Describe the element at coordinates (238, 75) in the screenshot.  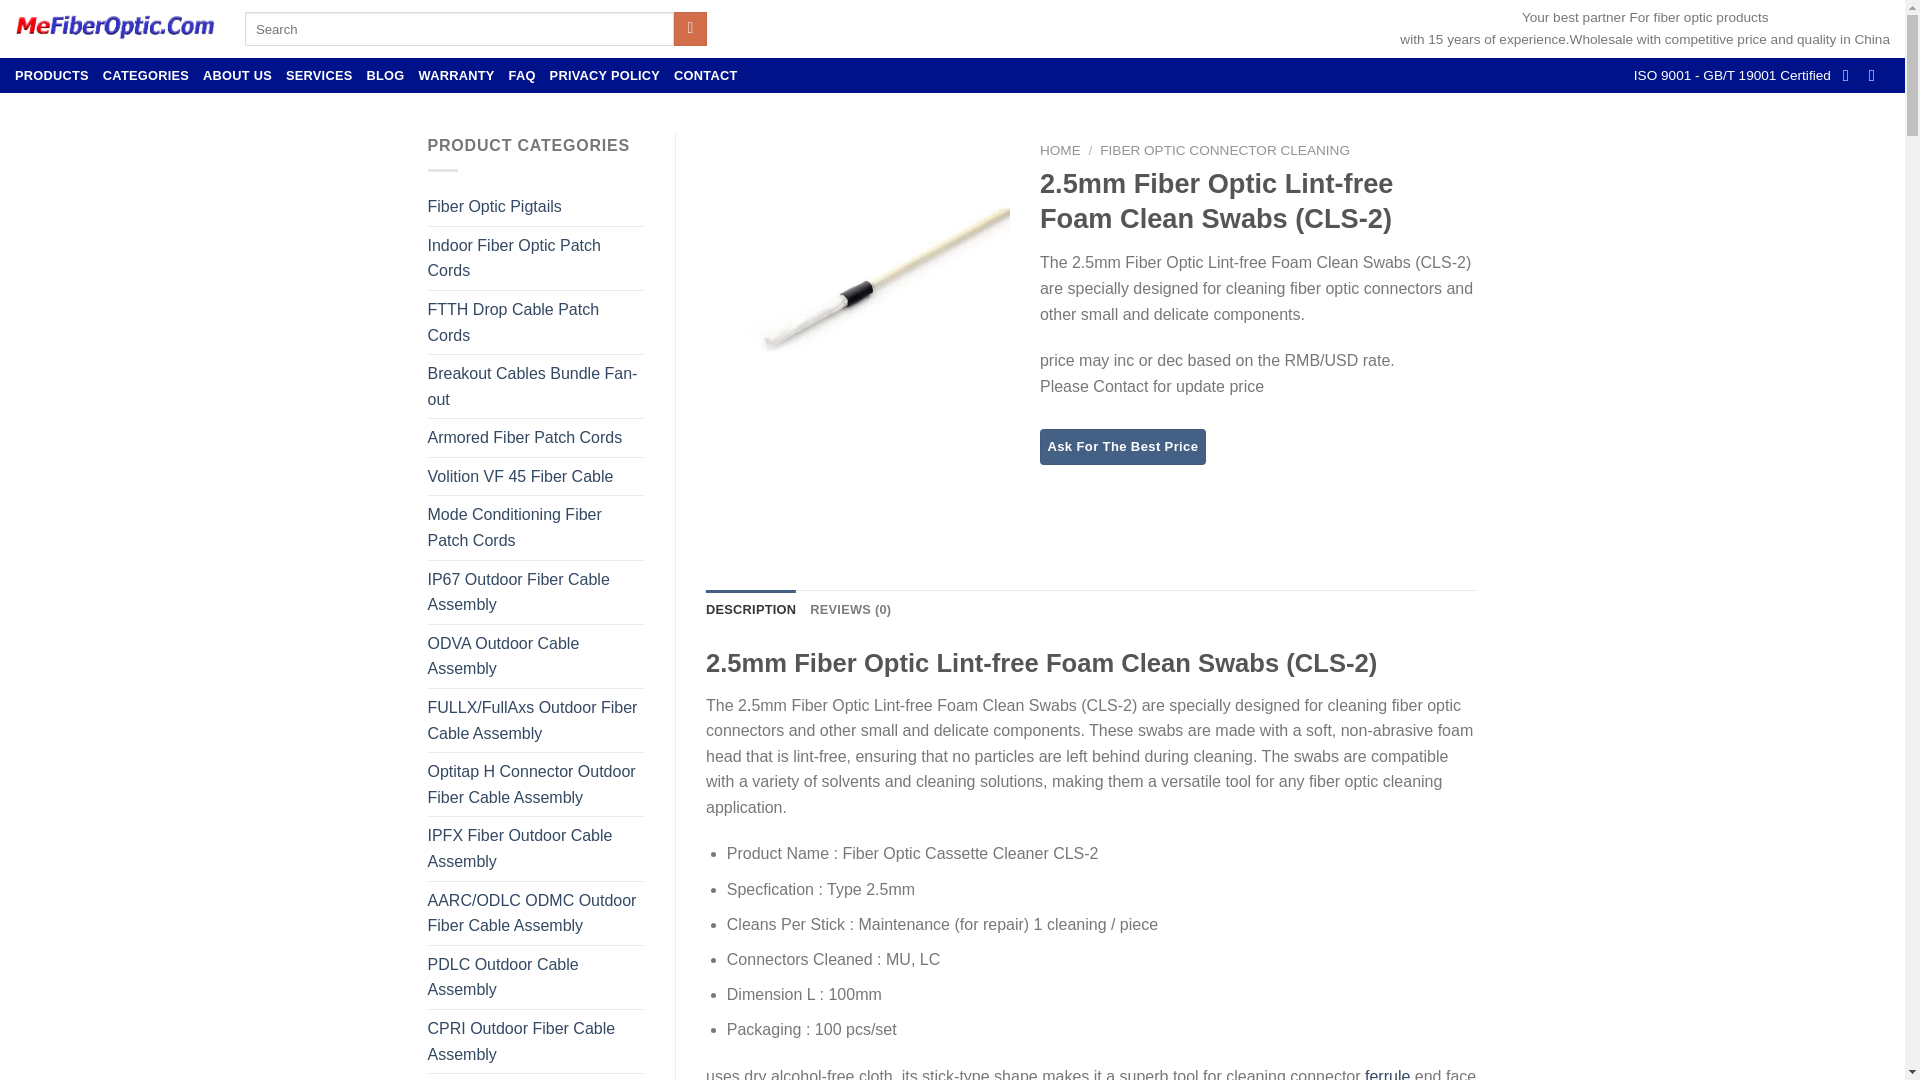
I see `ABOUT US` at that location.